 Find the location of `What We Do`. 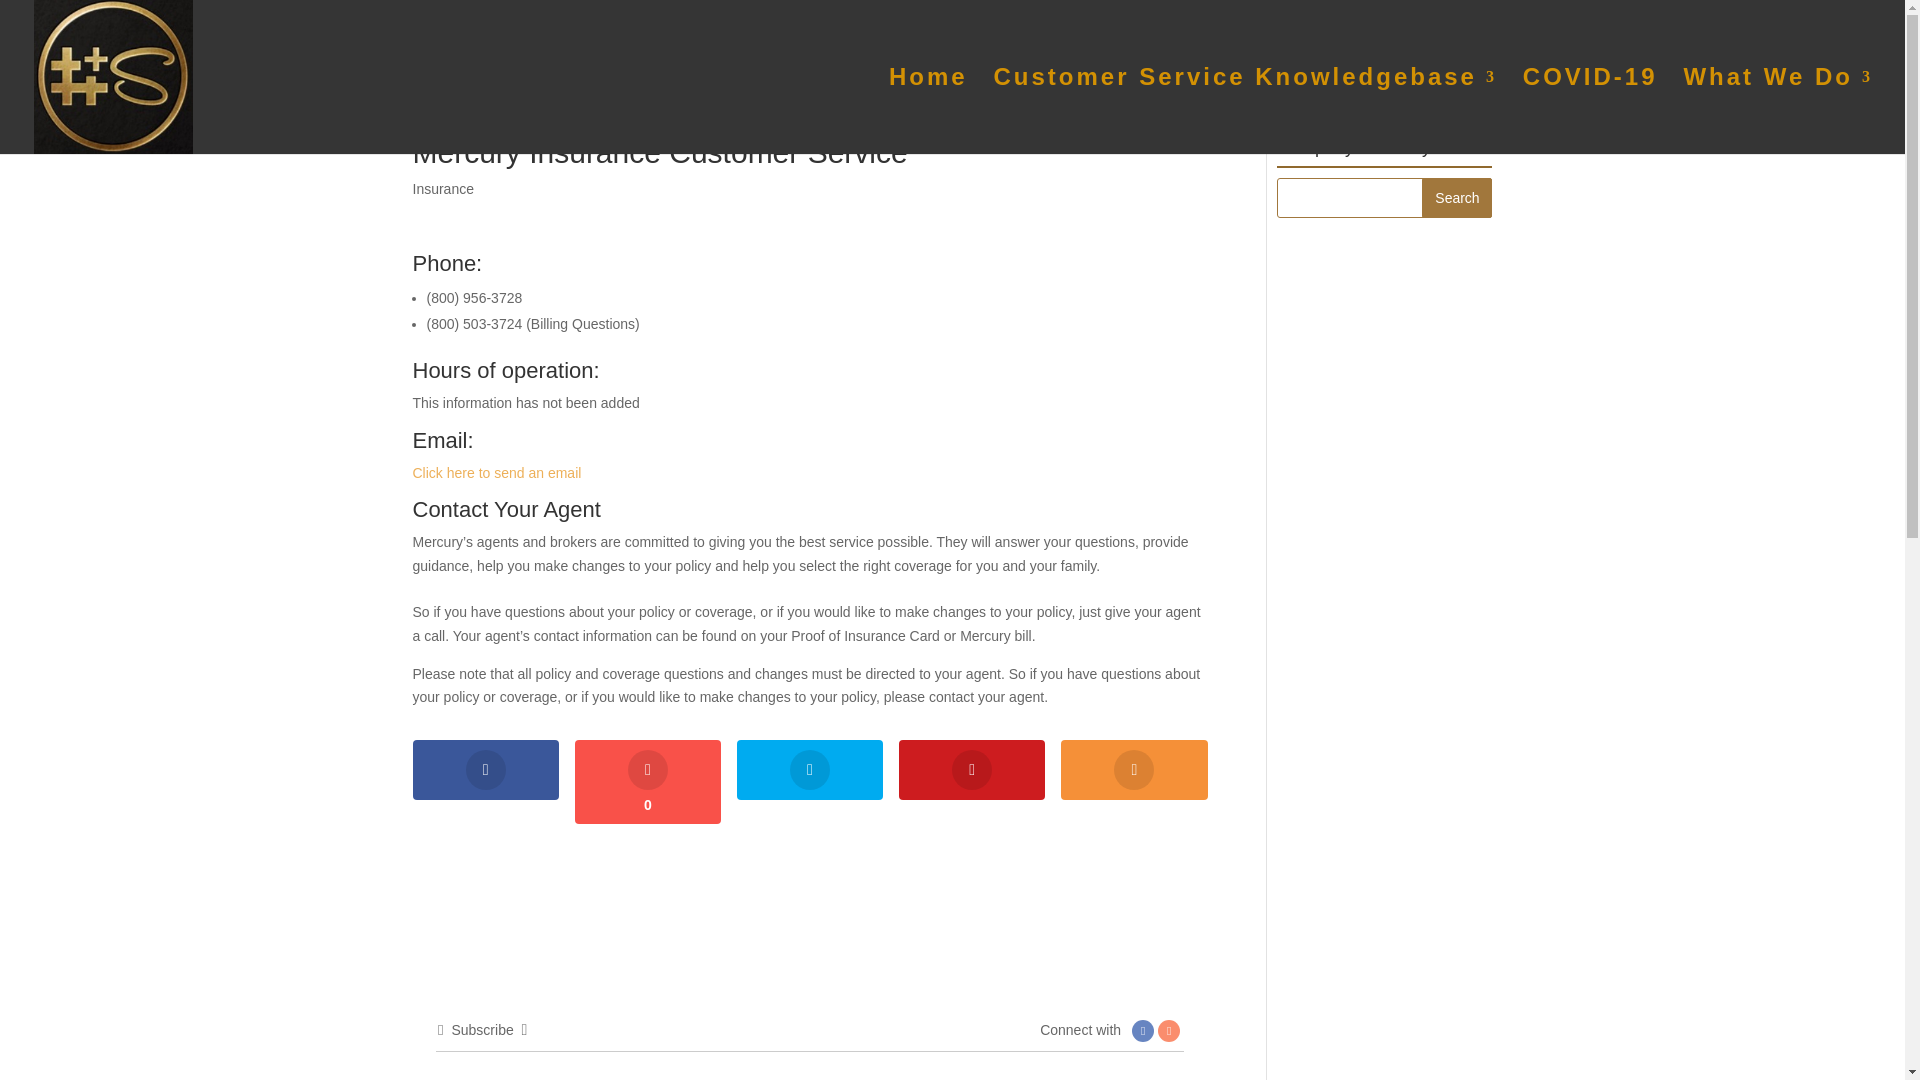

What We Do is located at coordinates (1778, 112).